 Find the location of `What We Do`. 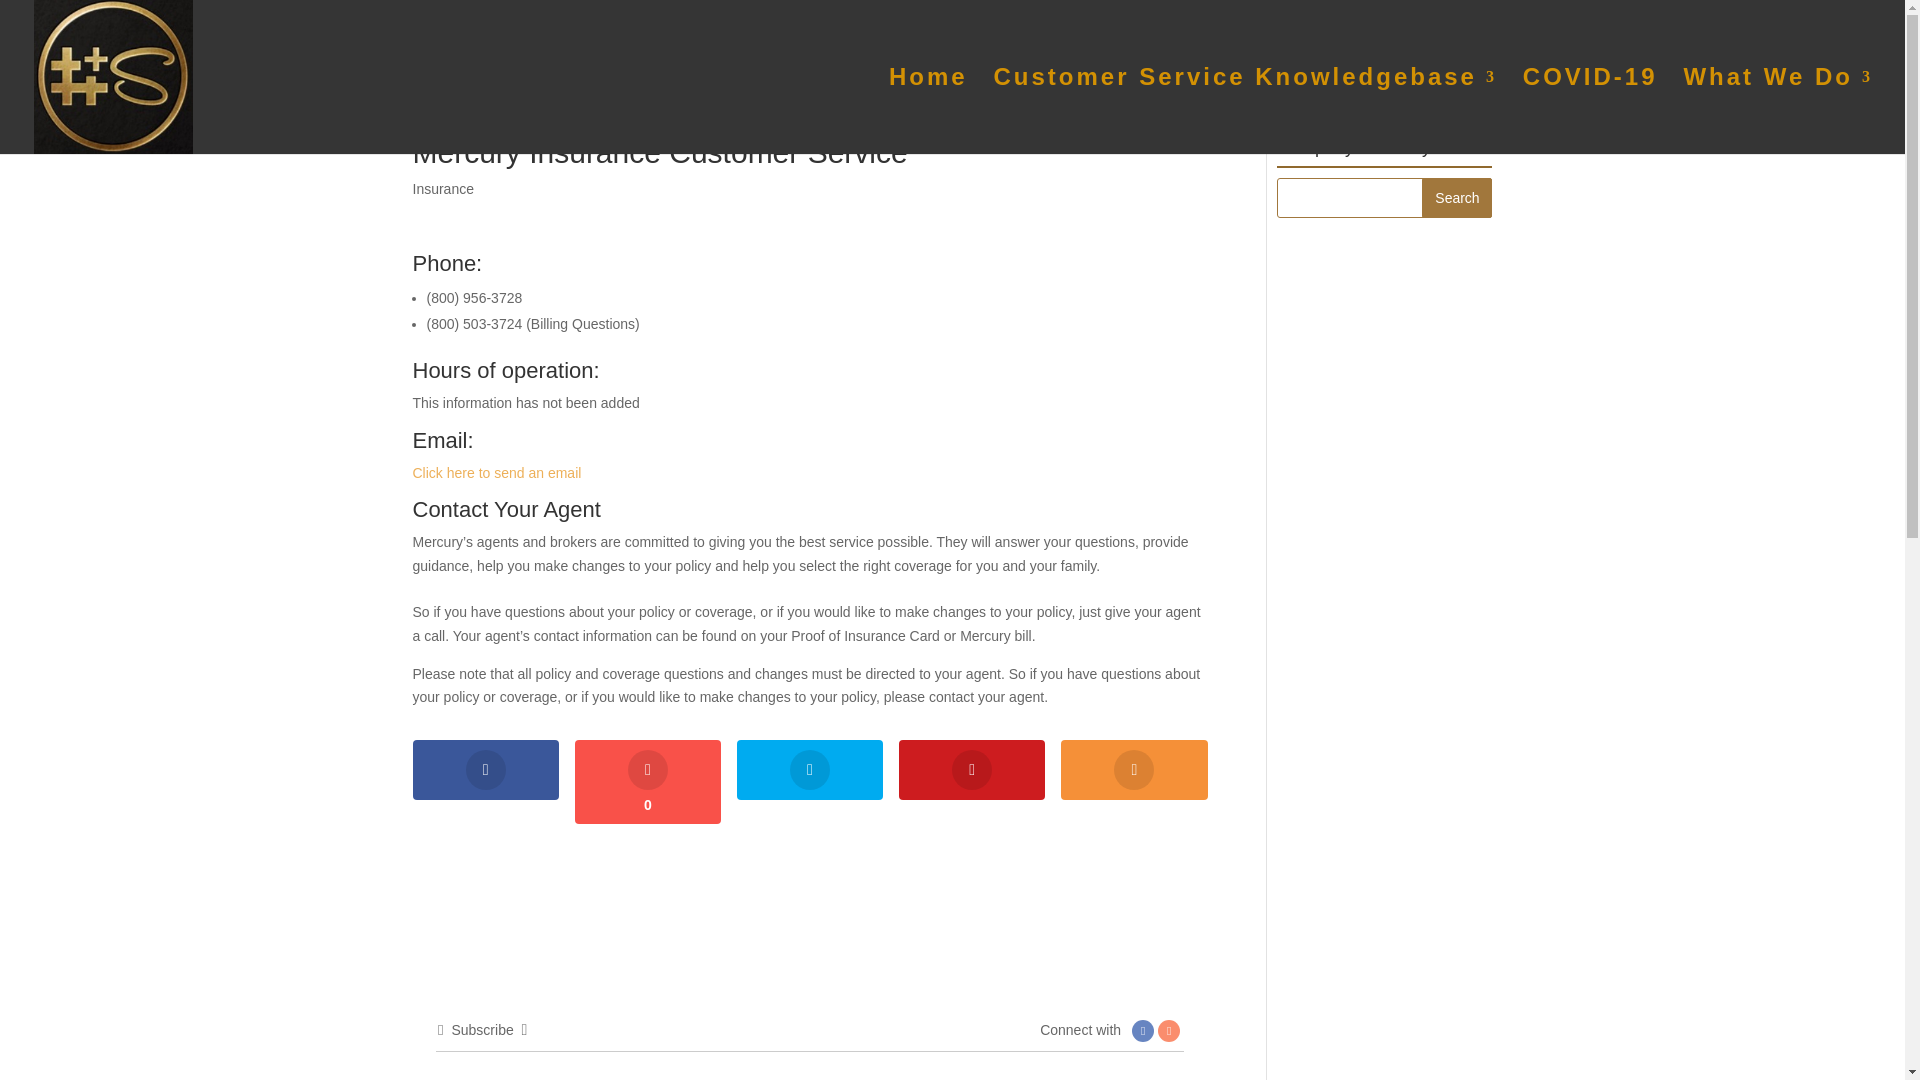

What We Do is located at coordinates (1778, 112).